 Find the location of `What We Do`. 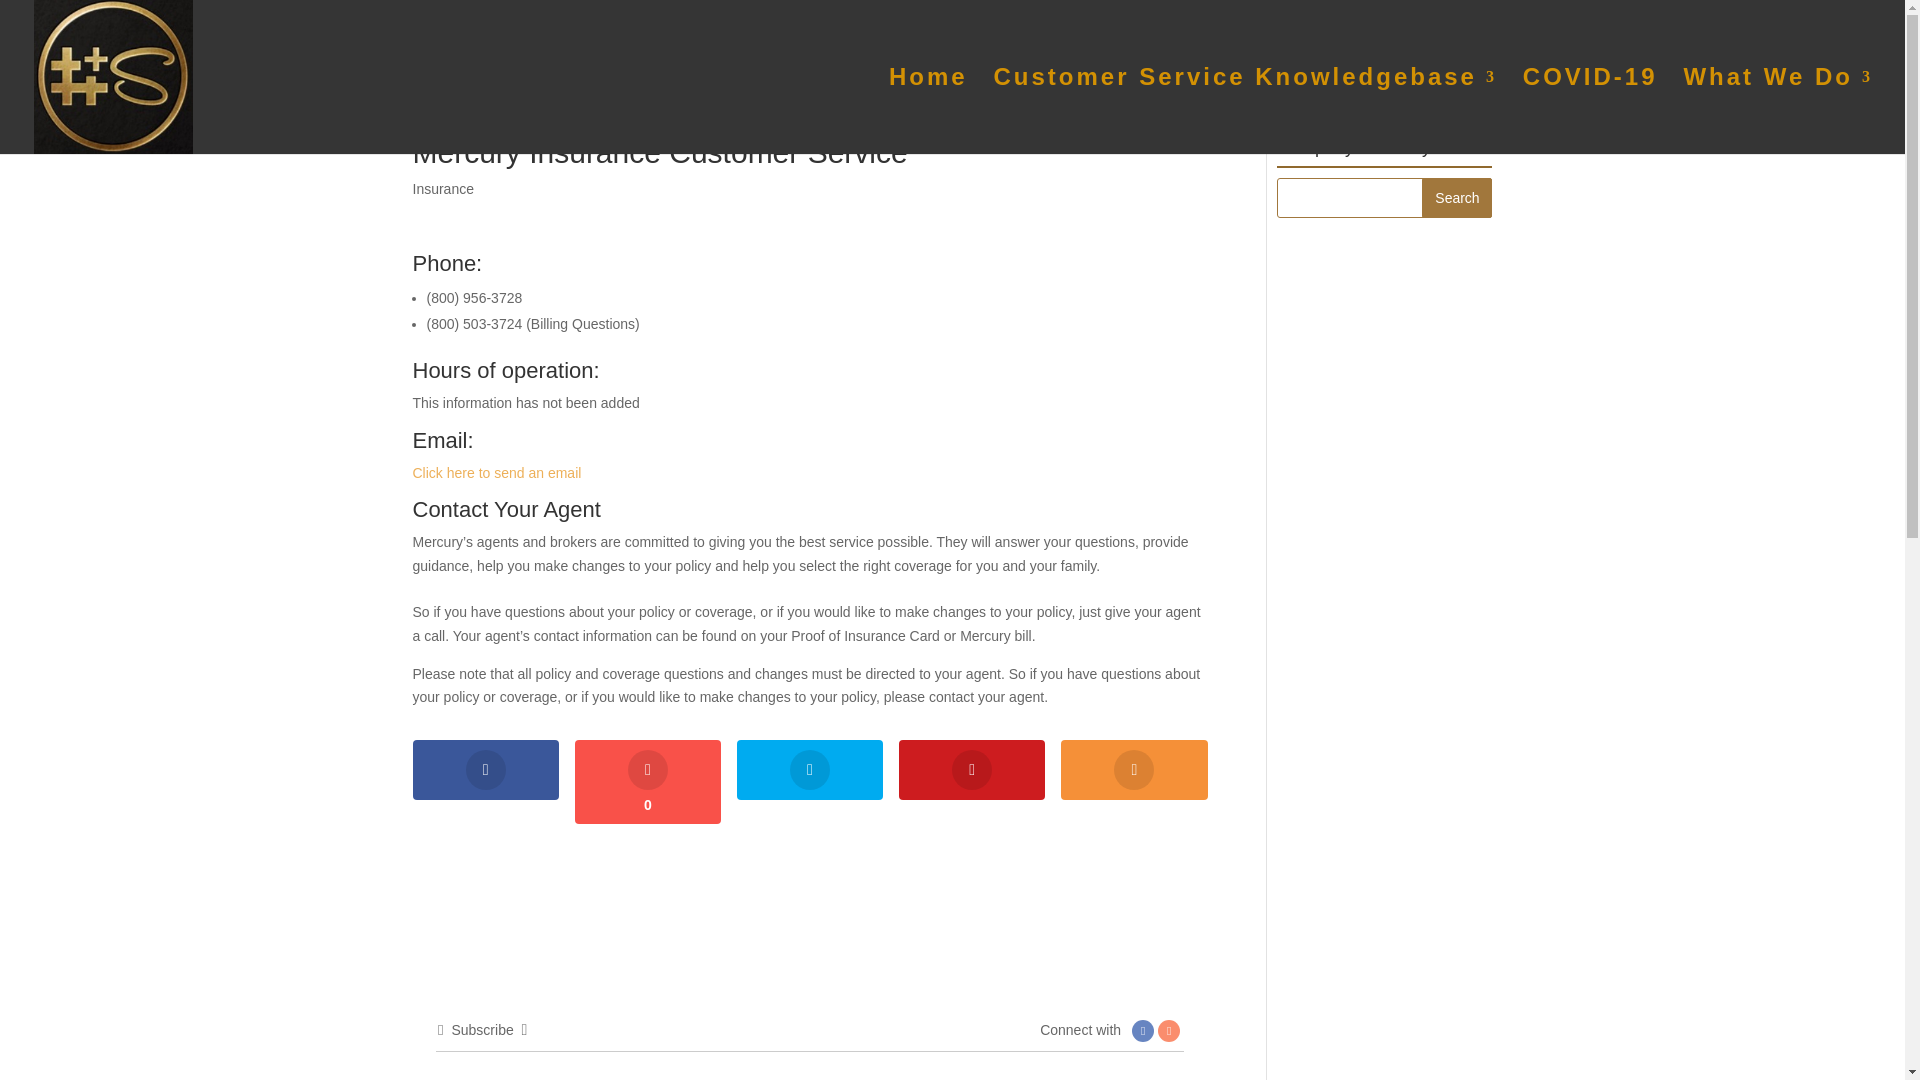

What We Do is located at coordinates (1778, 112).